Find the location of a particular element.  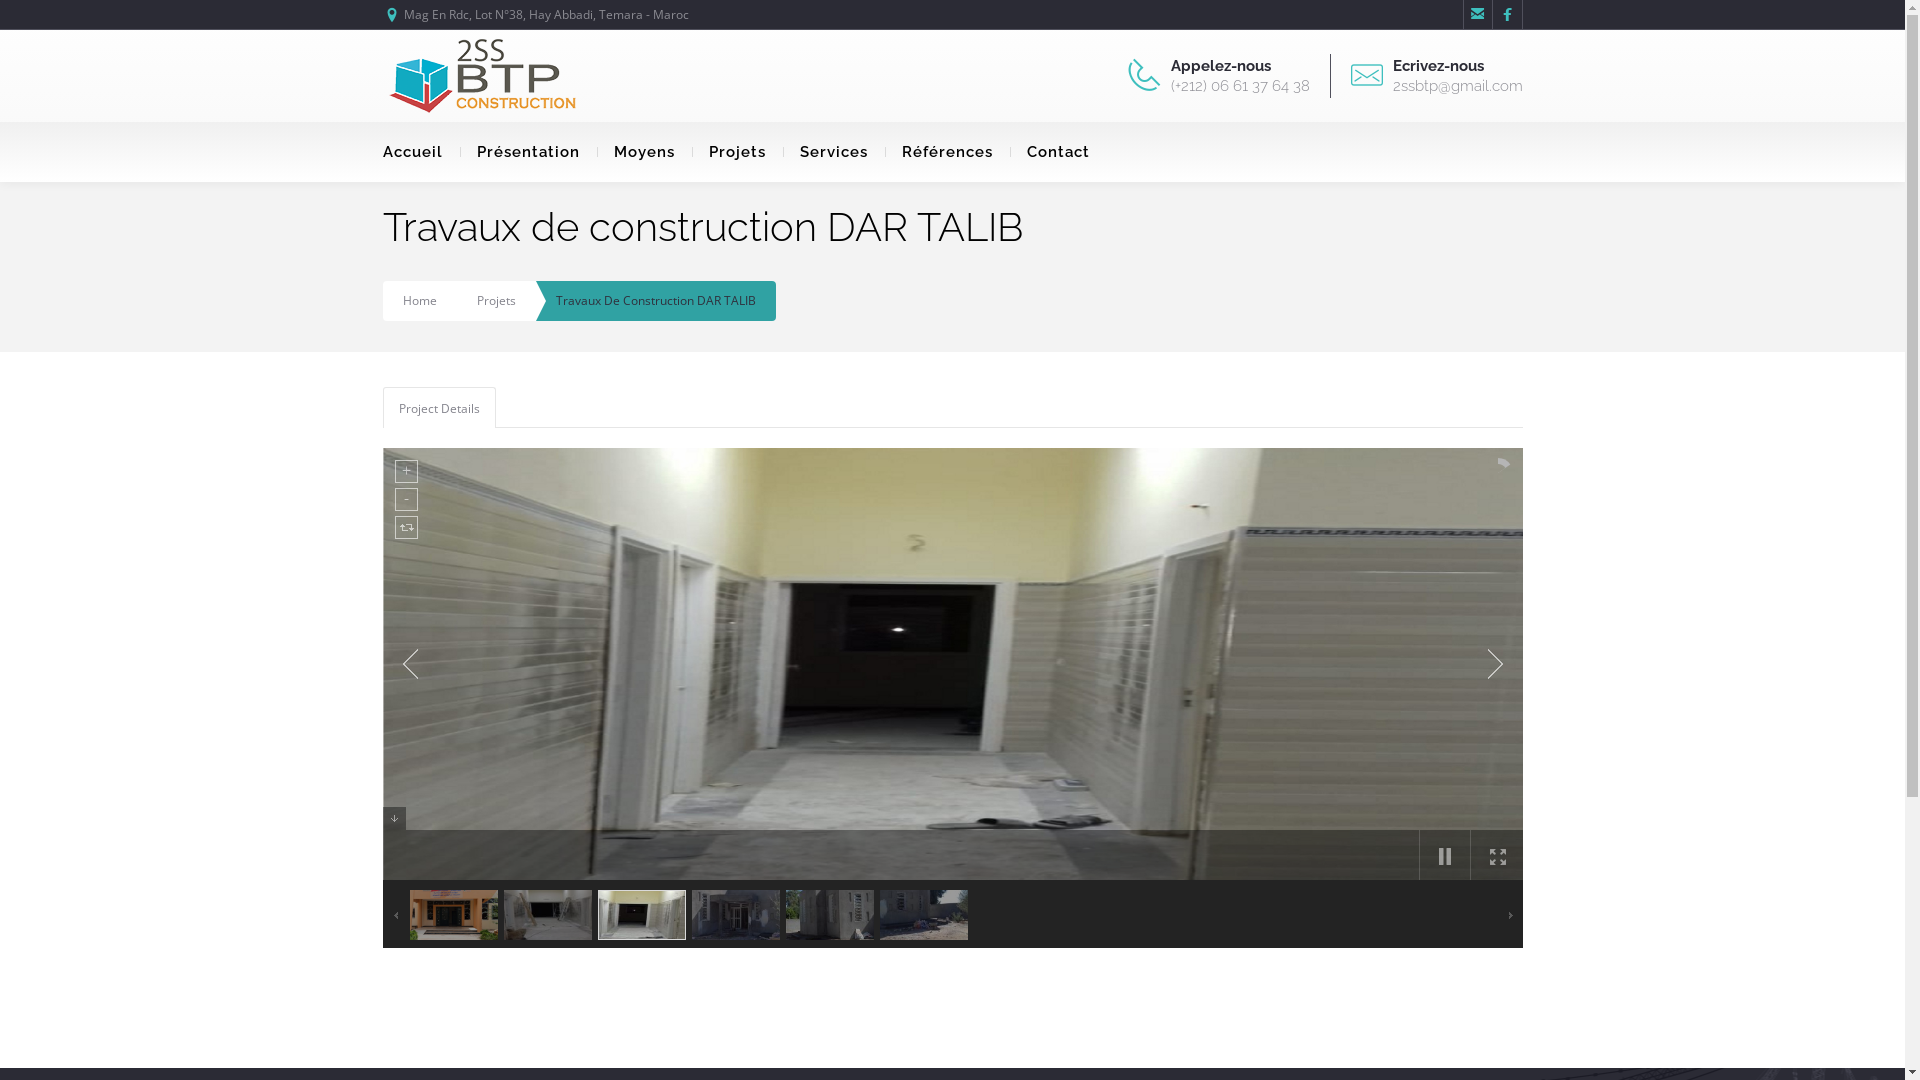

Contact is located at coordinates (1058, 152).